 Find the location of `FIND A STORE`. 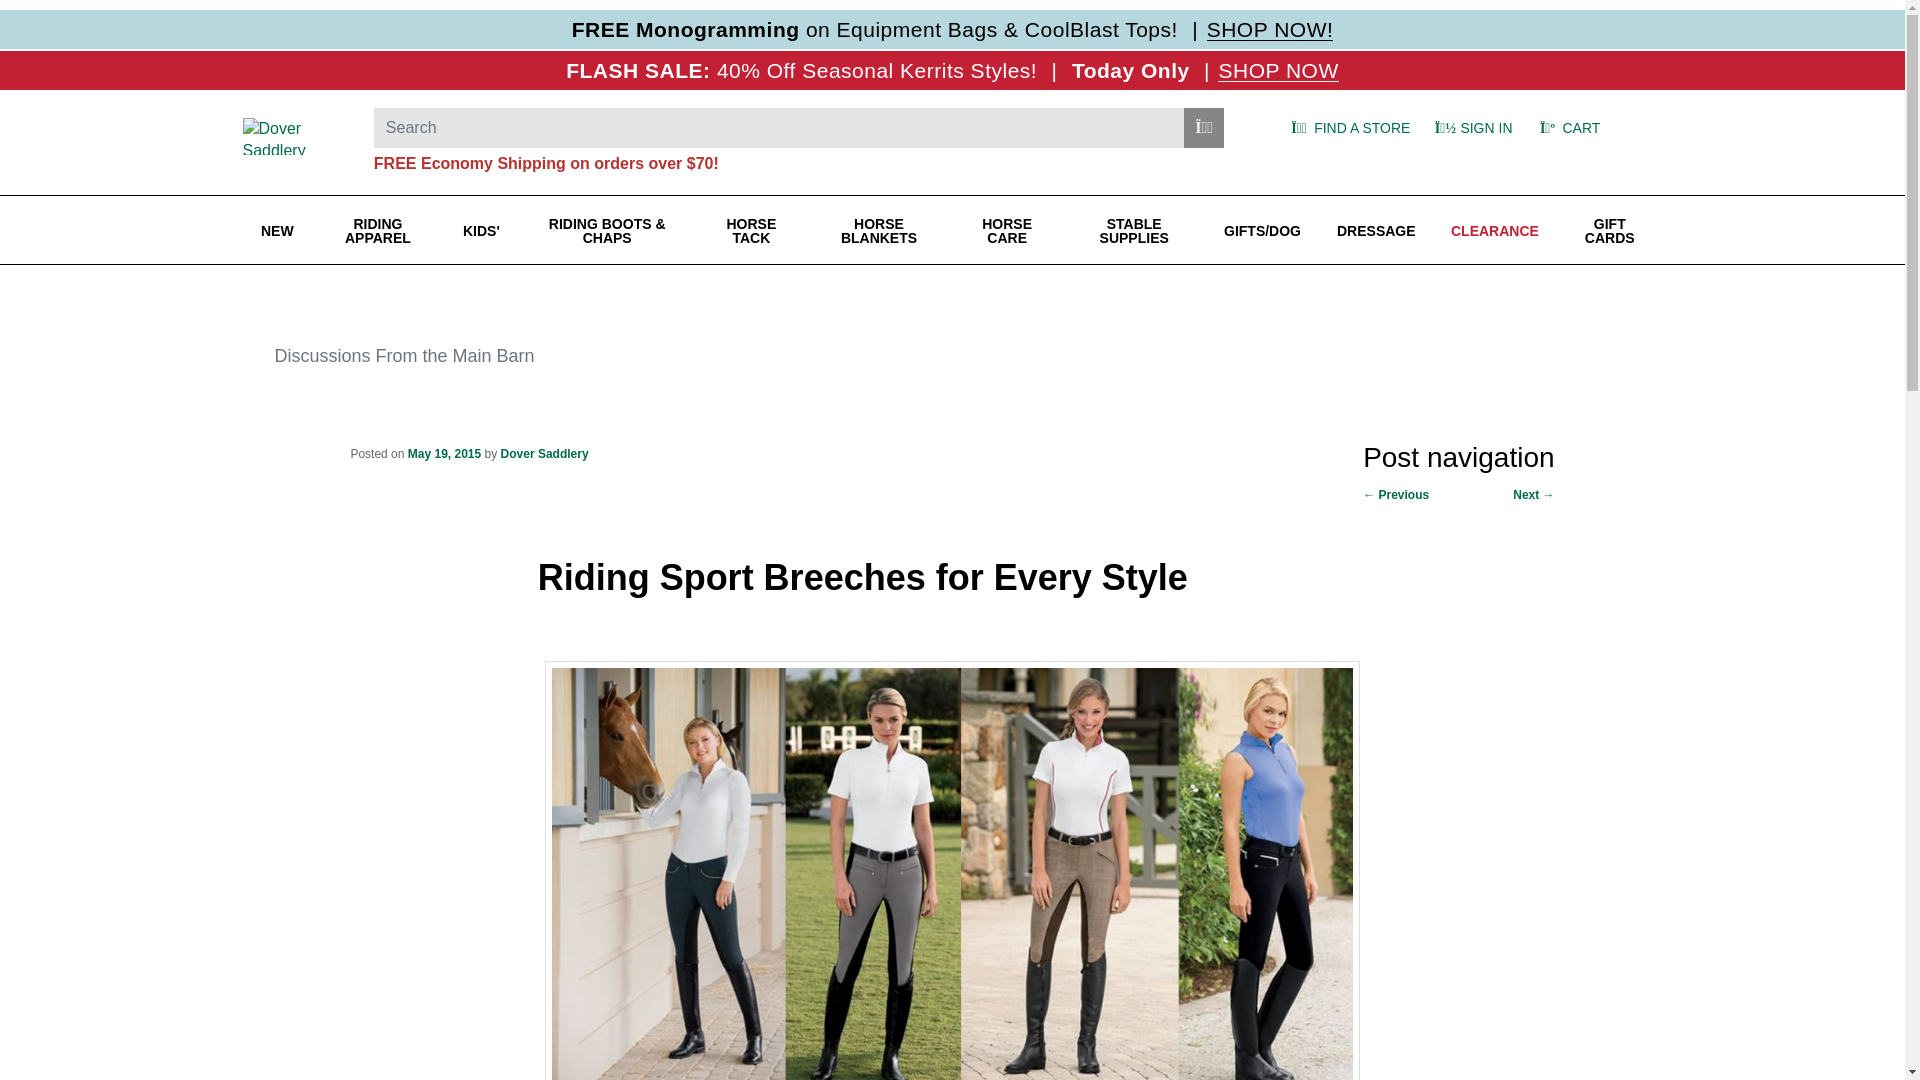

FIND A STORE is located at coordinates (1346, 128).